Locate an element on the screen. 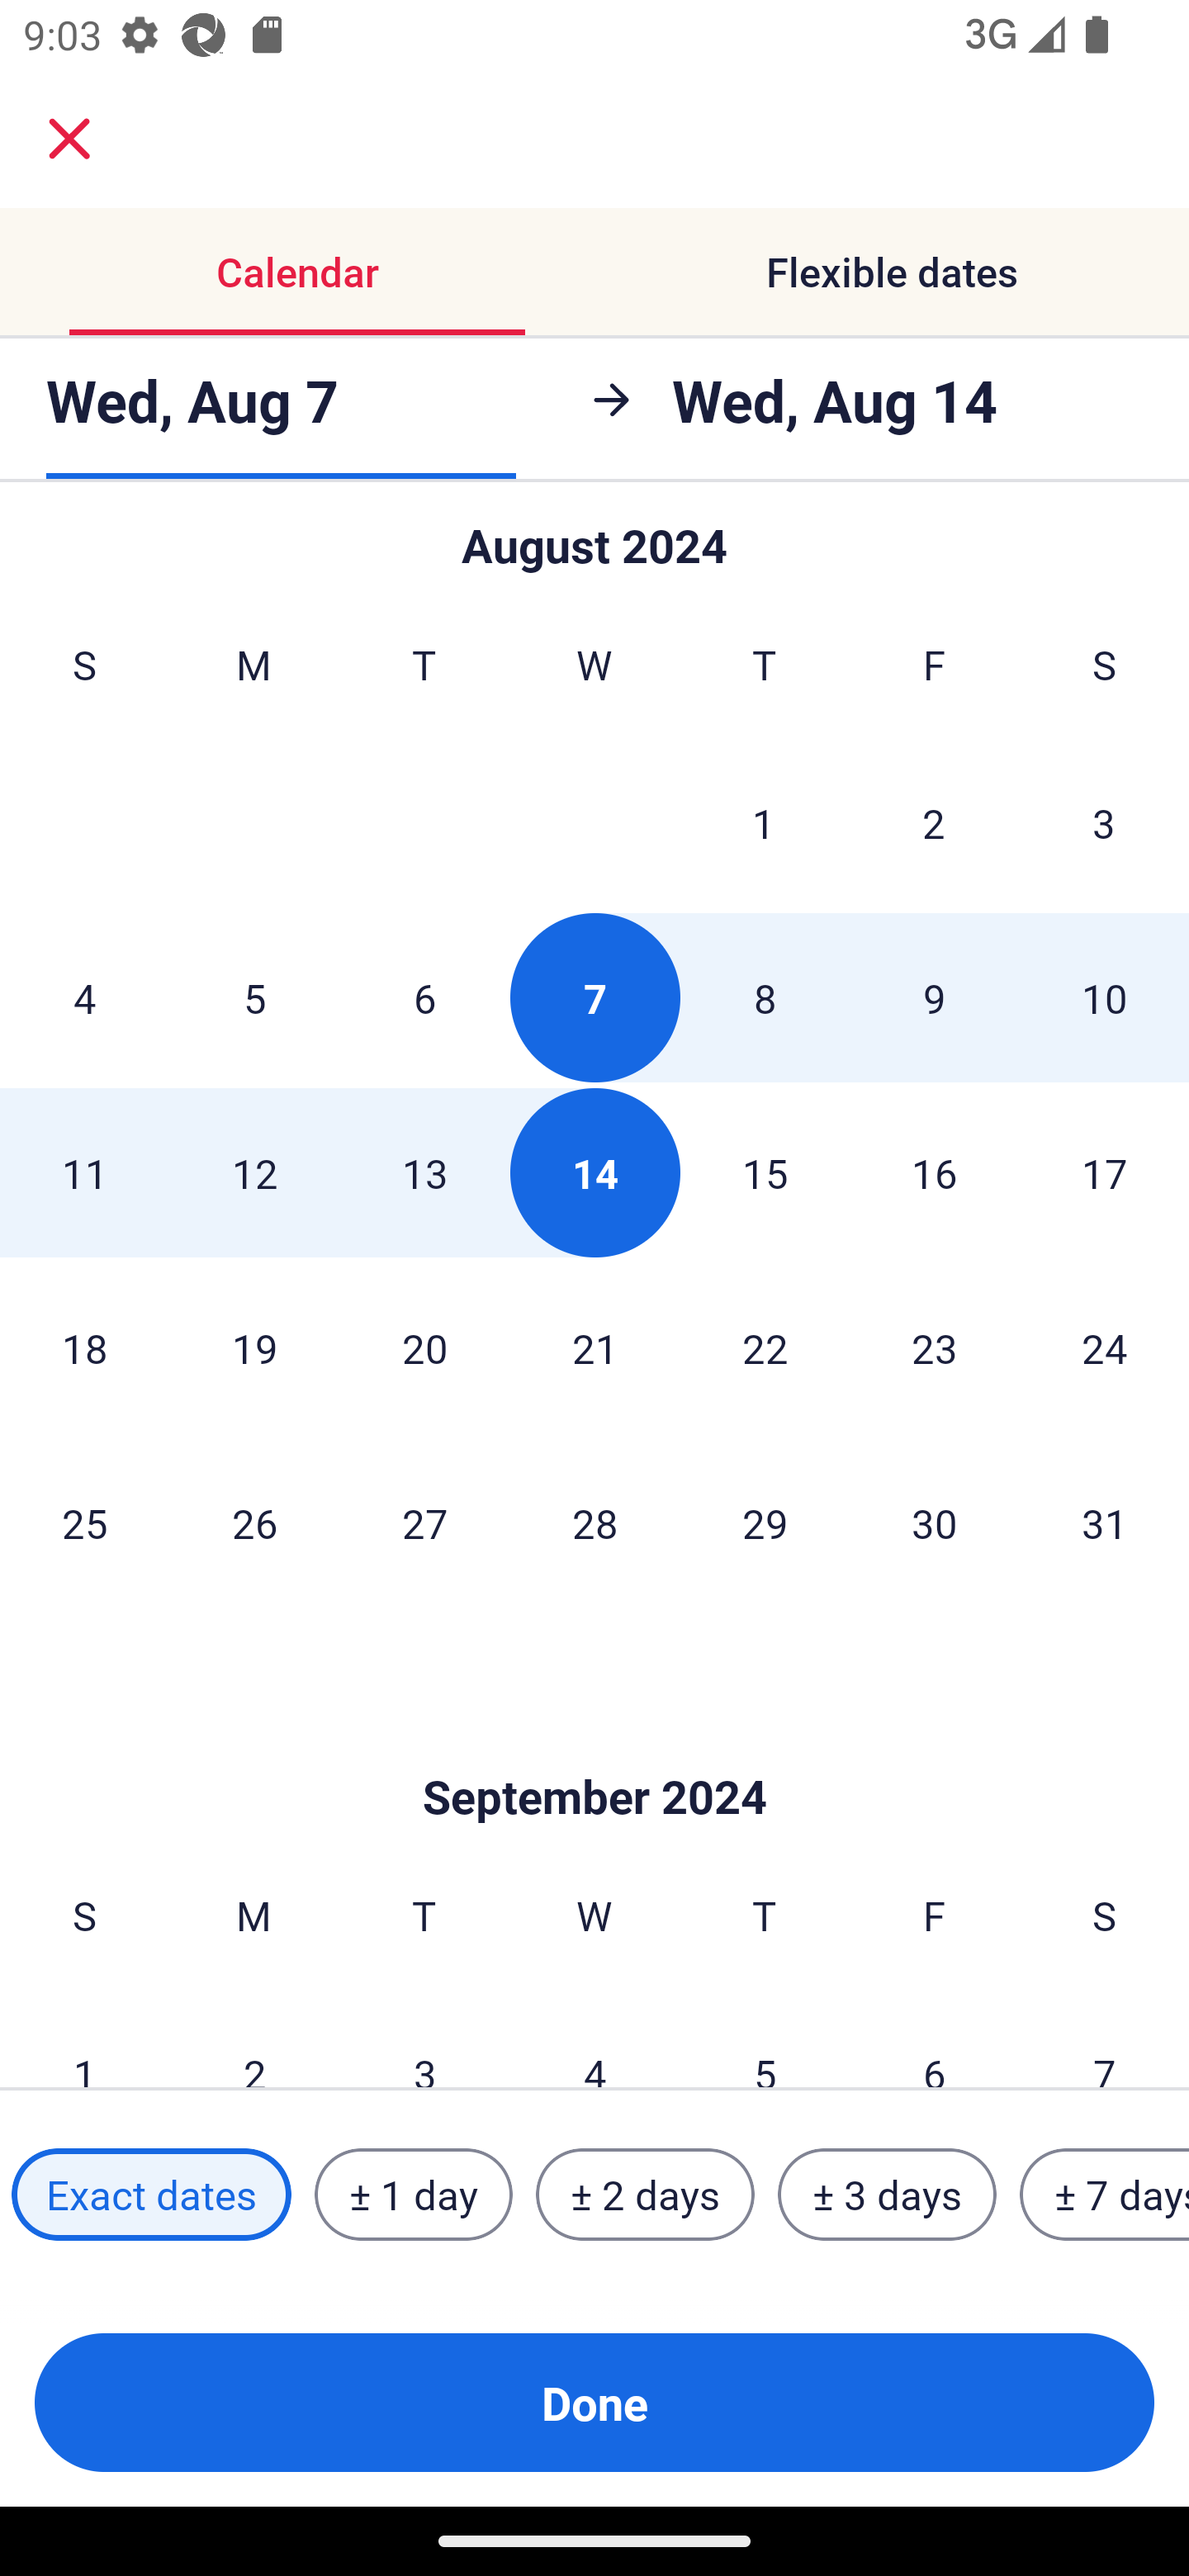 The width and height of the screenshot is (1189, 2576). 3 Tuesday, September 3, 2024 is located at coordinates (424, 2038).